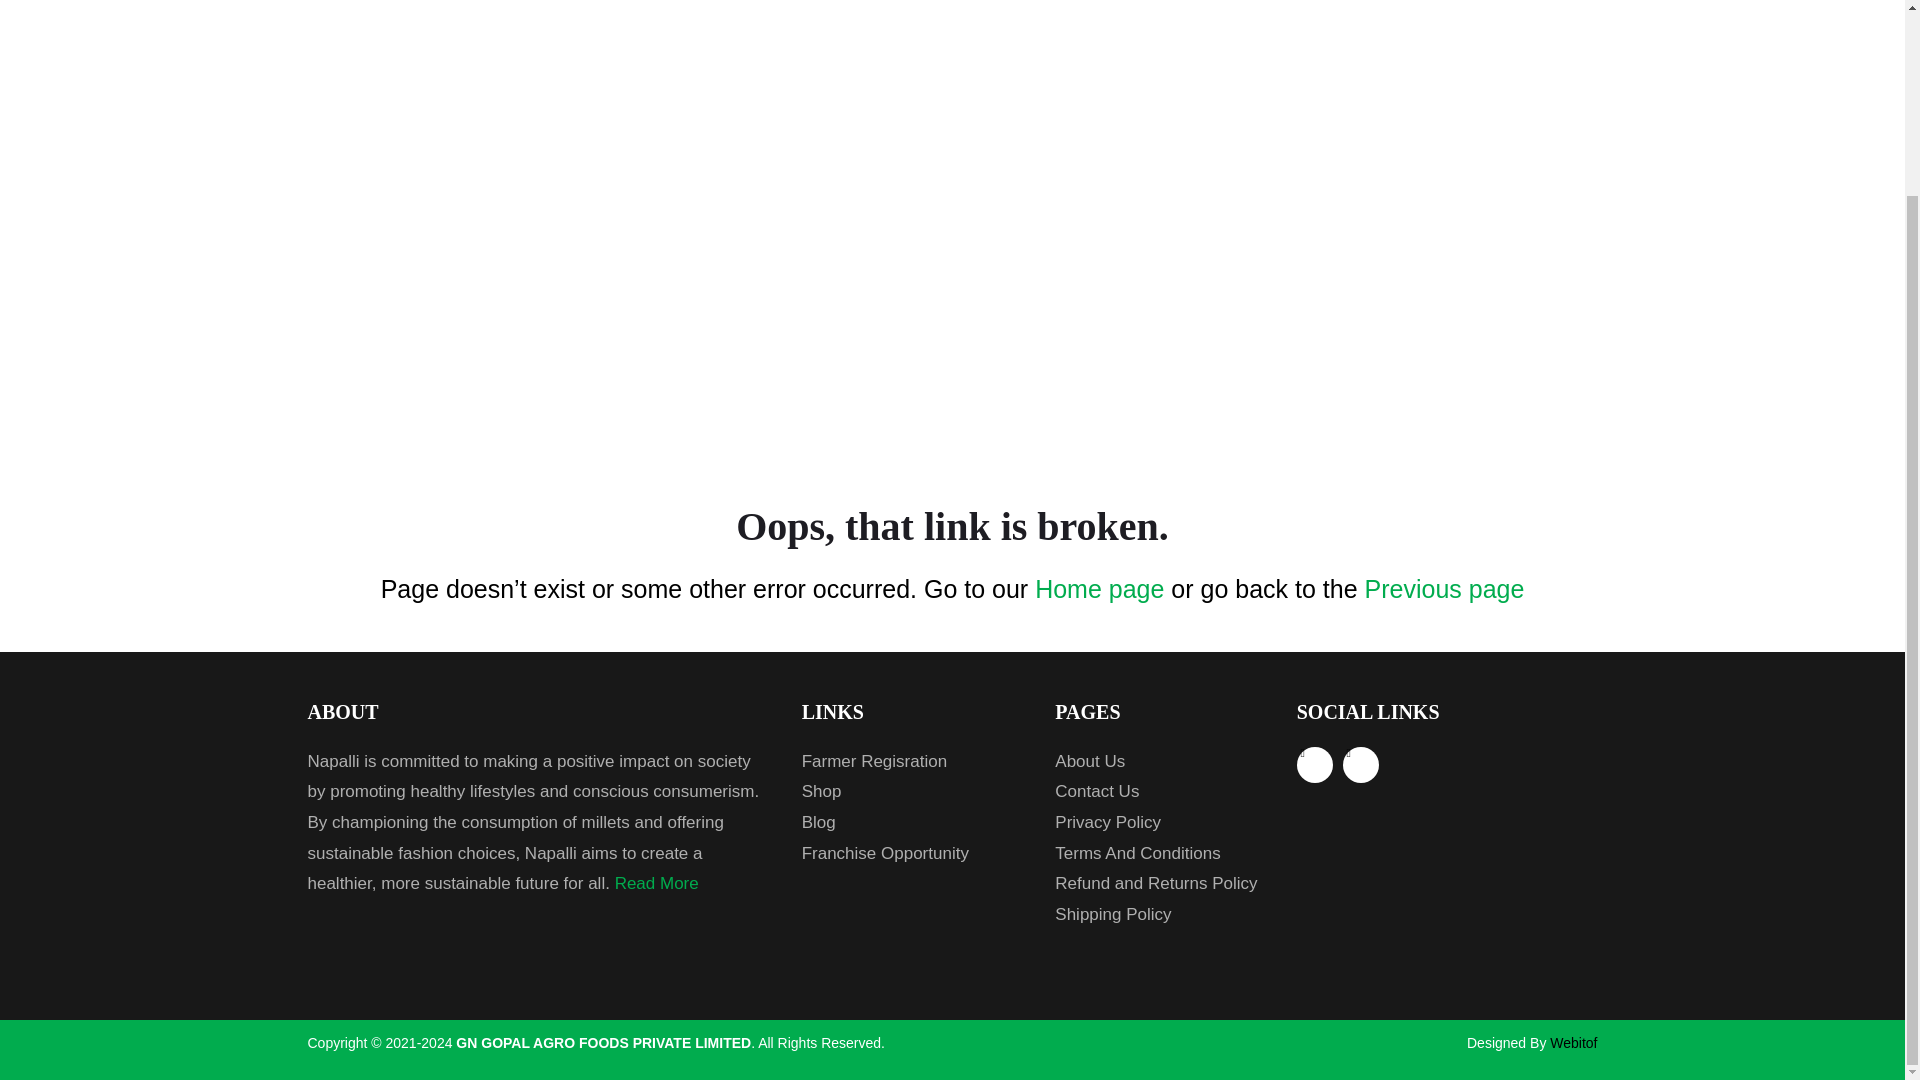 This screenshot has height=1080, width=1920. Describe the element at coordinates (1444, 588) in the screenshot. I see `Previous page` at that location.